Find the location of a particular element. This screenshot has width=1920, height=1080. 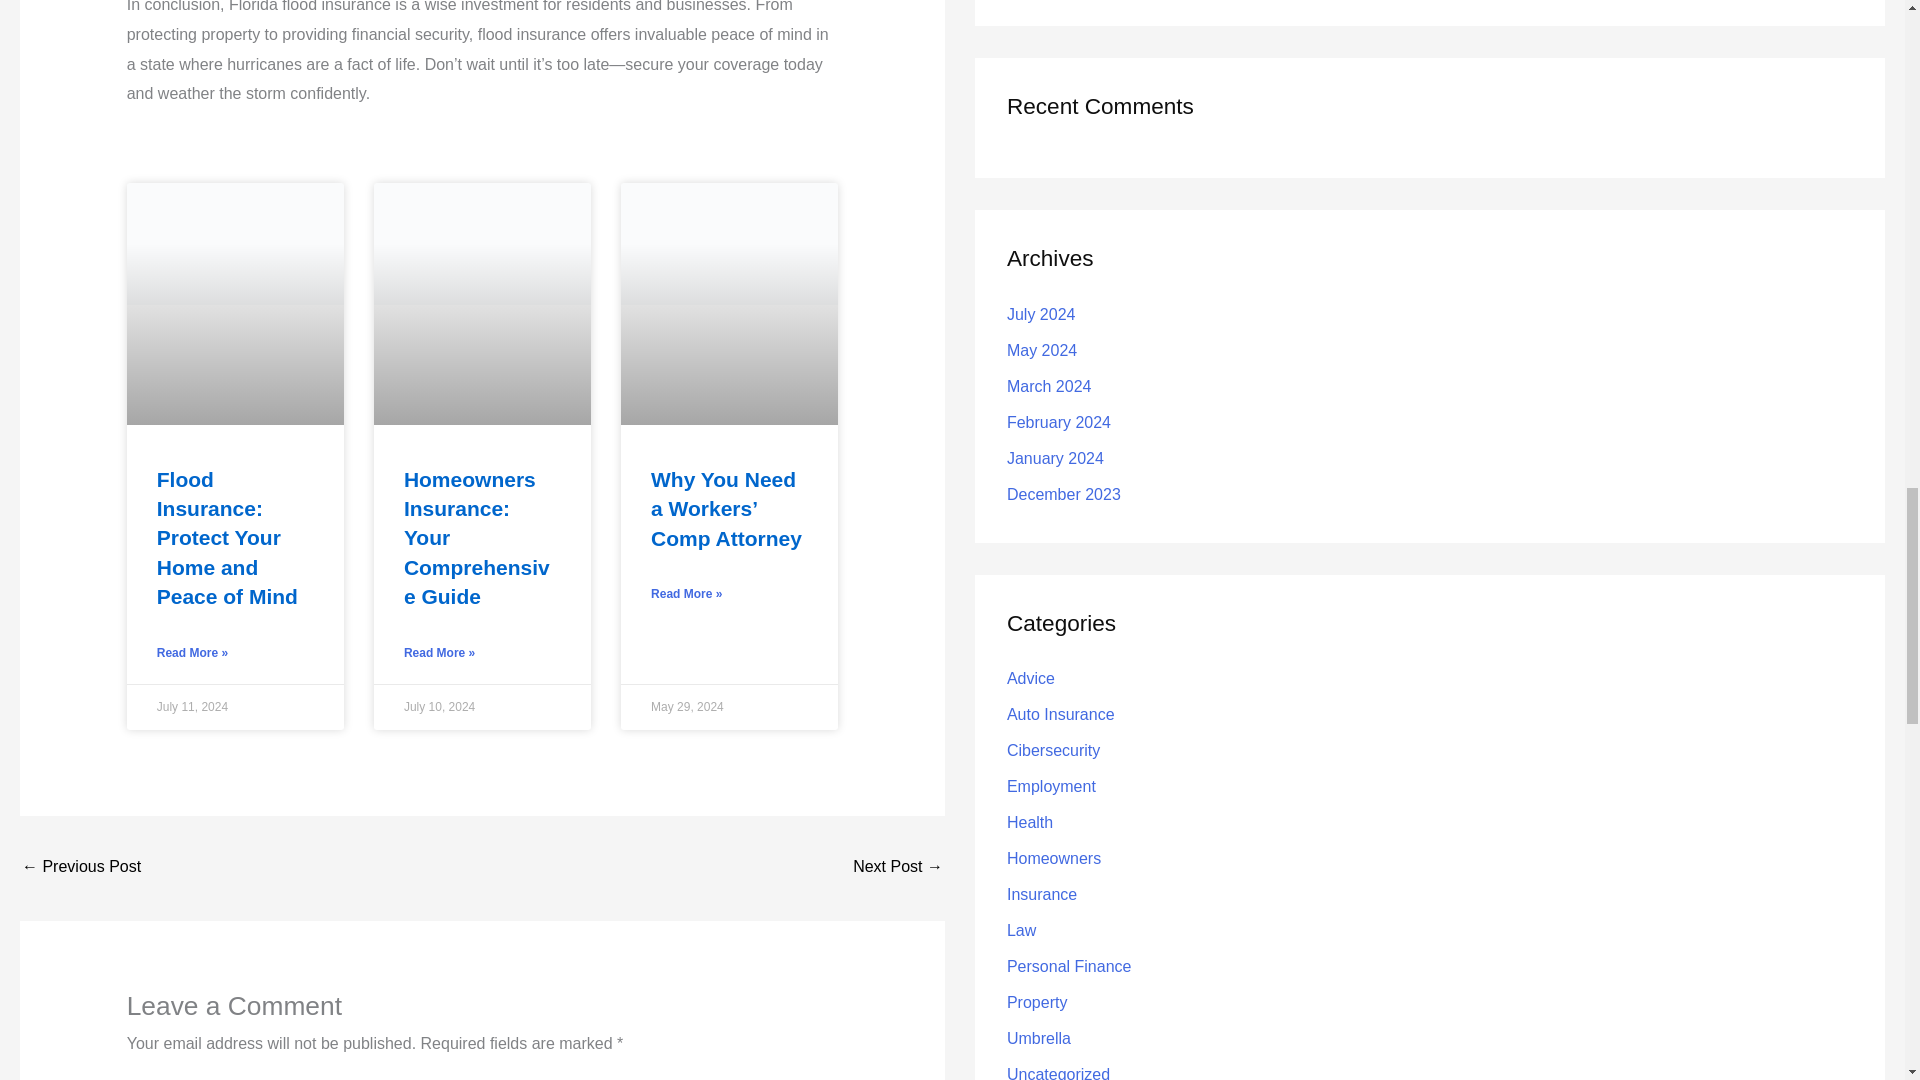

Umbrella Insurance Coverage: A Guide for Smart Coverage. is located at coordinates (897, 868).